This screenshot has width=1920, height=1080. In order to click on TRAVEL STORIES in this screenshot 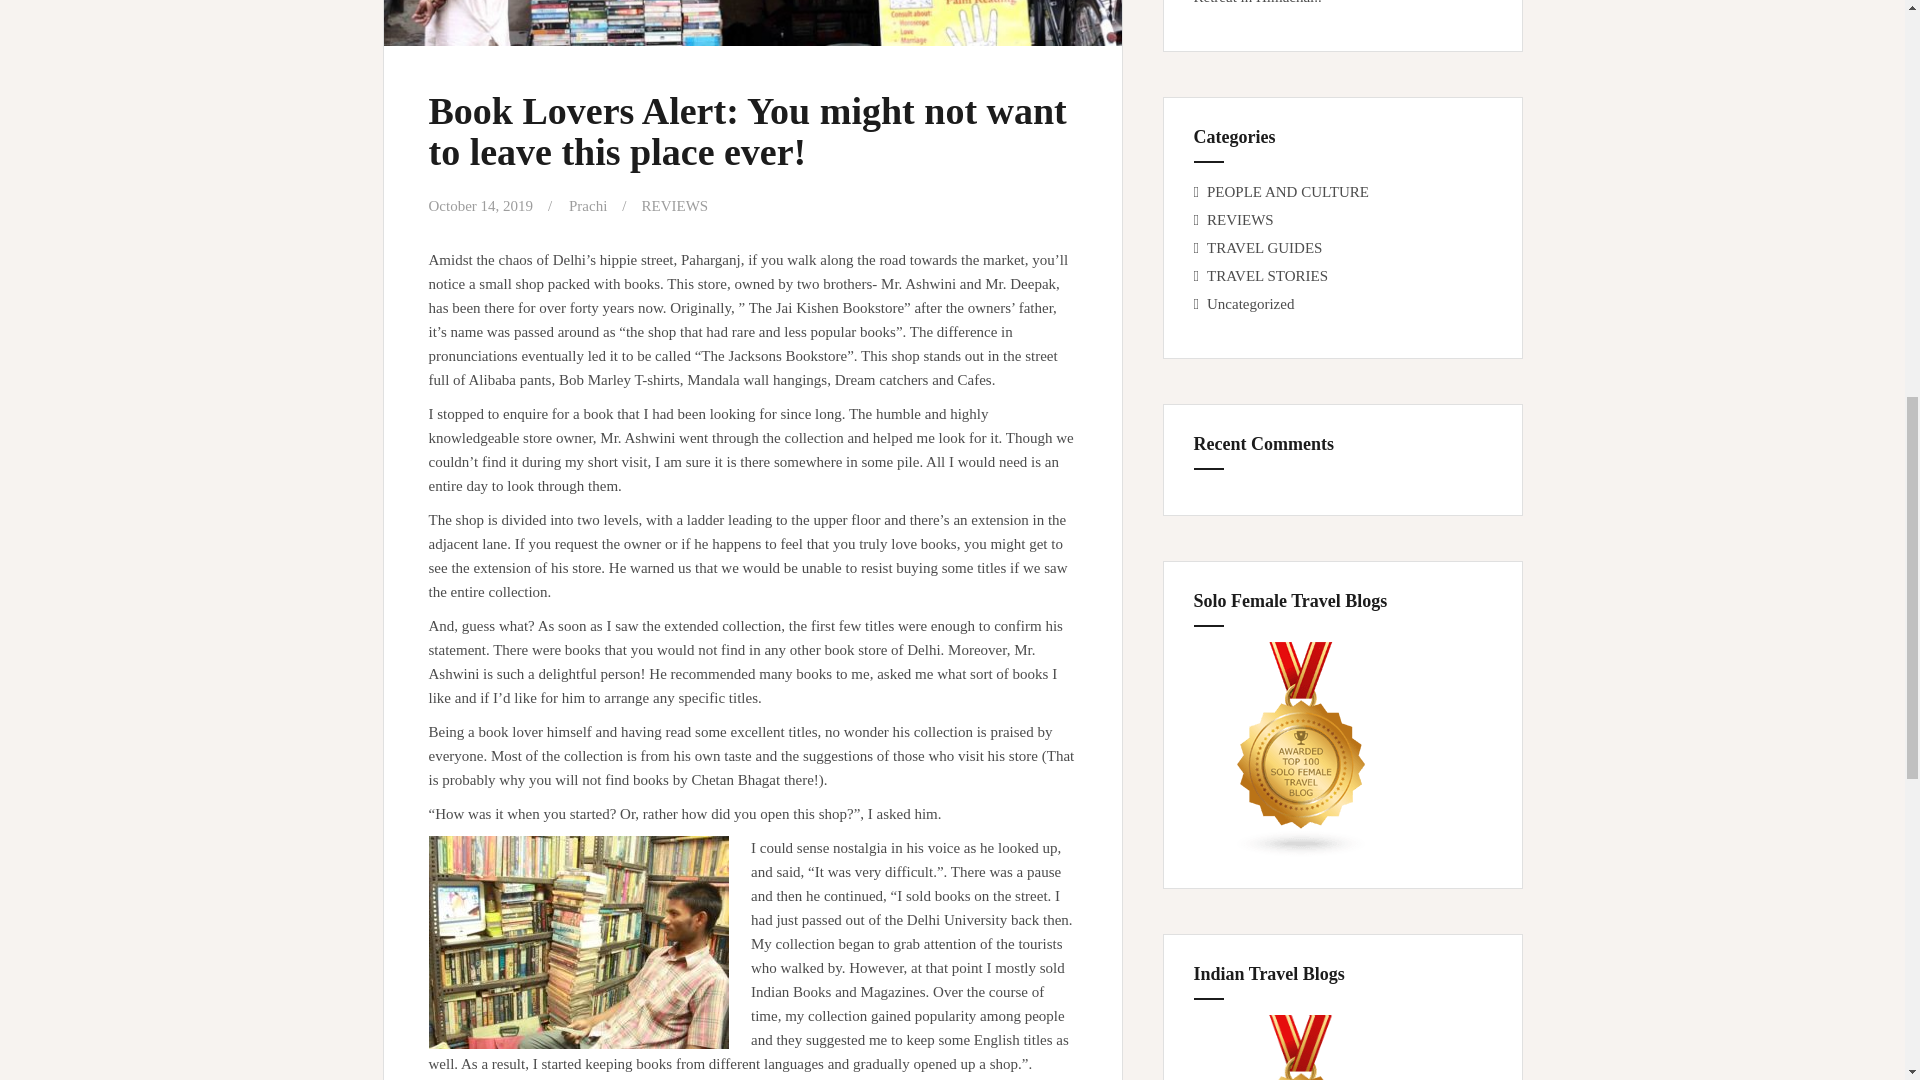, I will do `click(1268, 276)`.